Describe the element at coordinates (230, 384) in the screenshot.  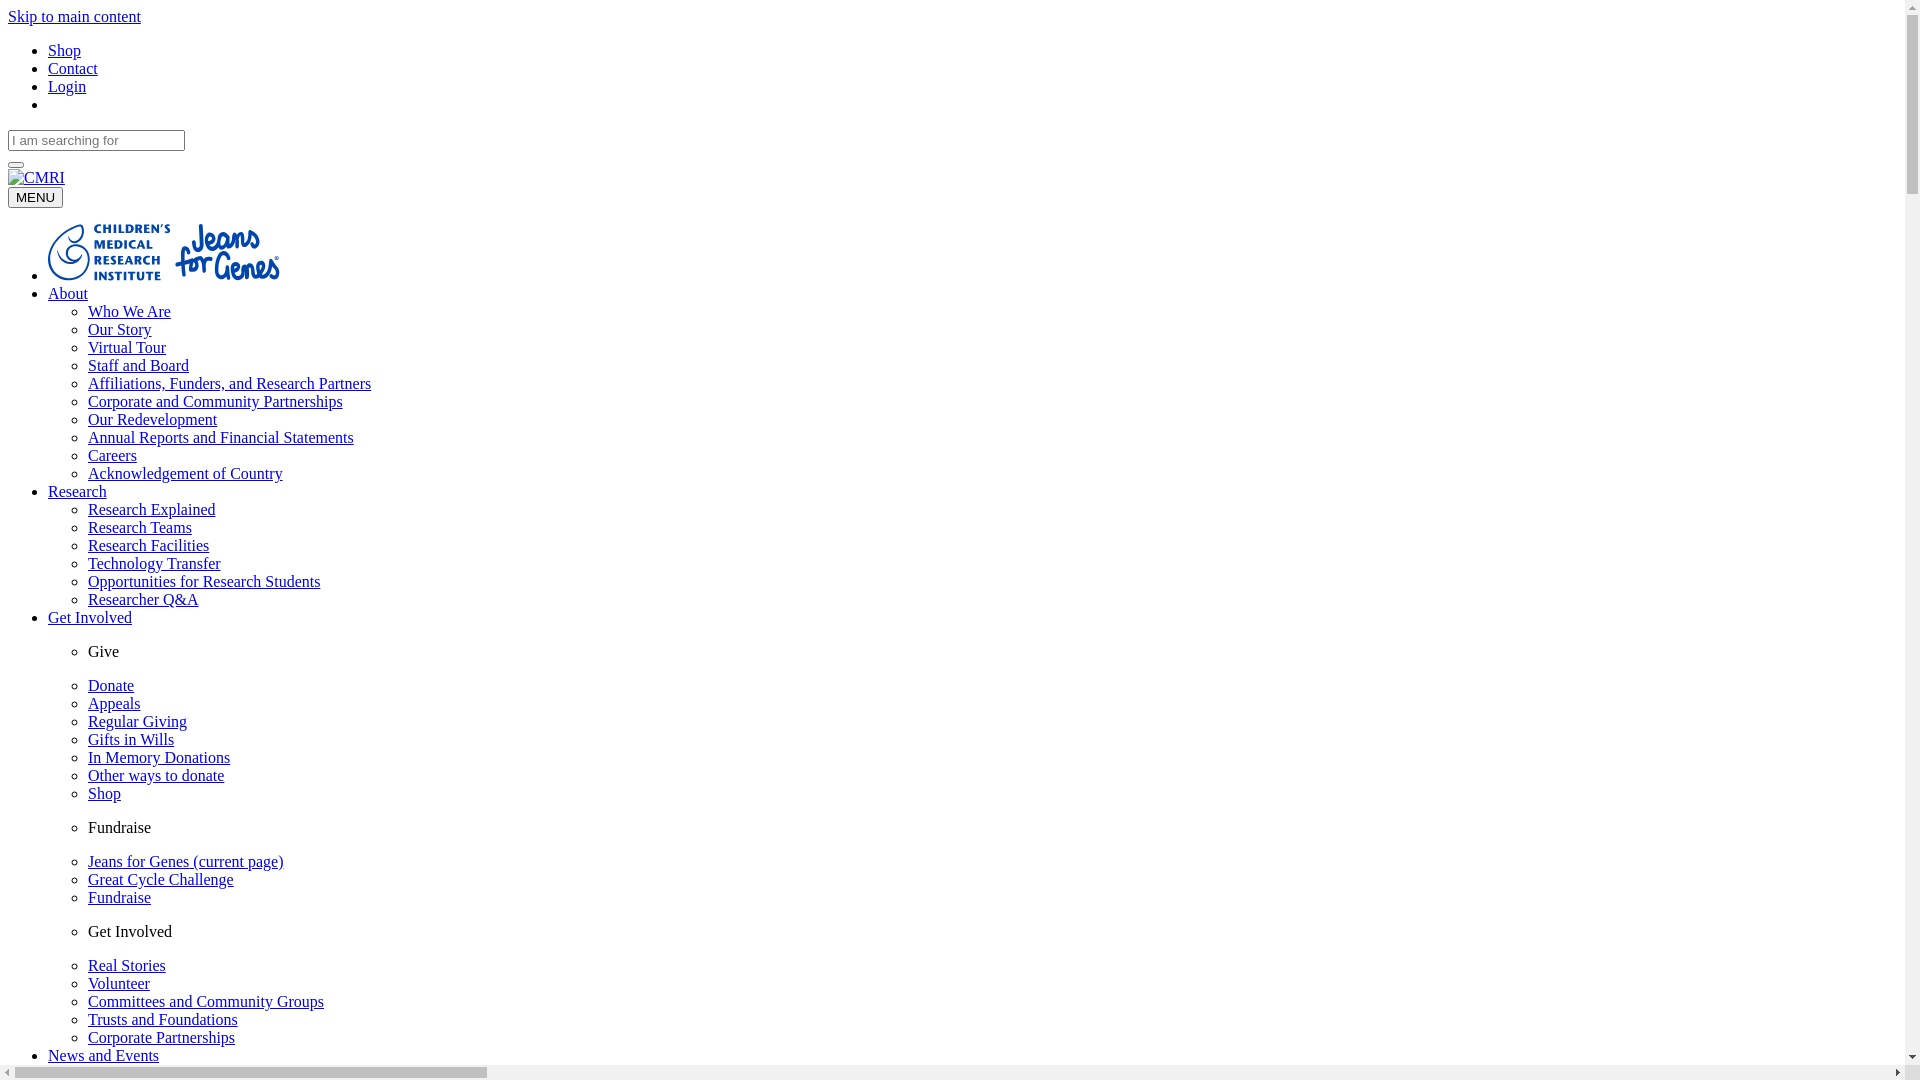
I see `Affiliations, Funders, and Research Partners` at that location.